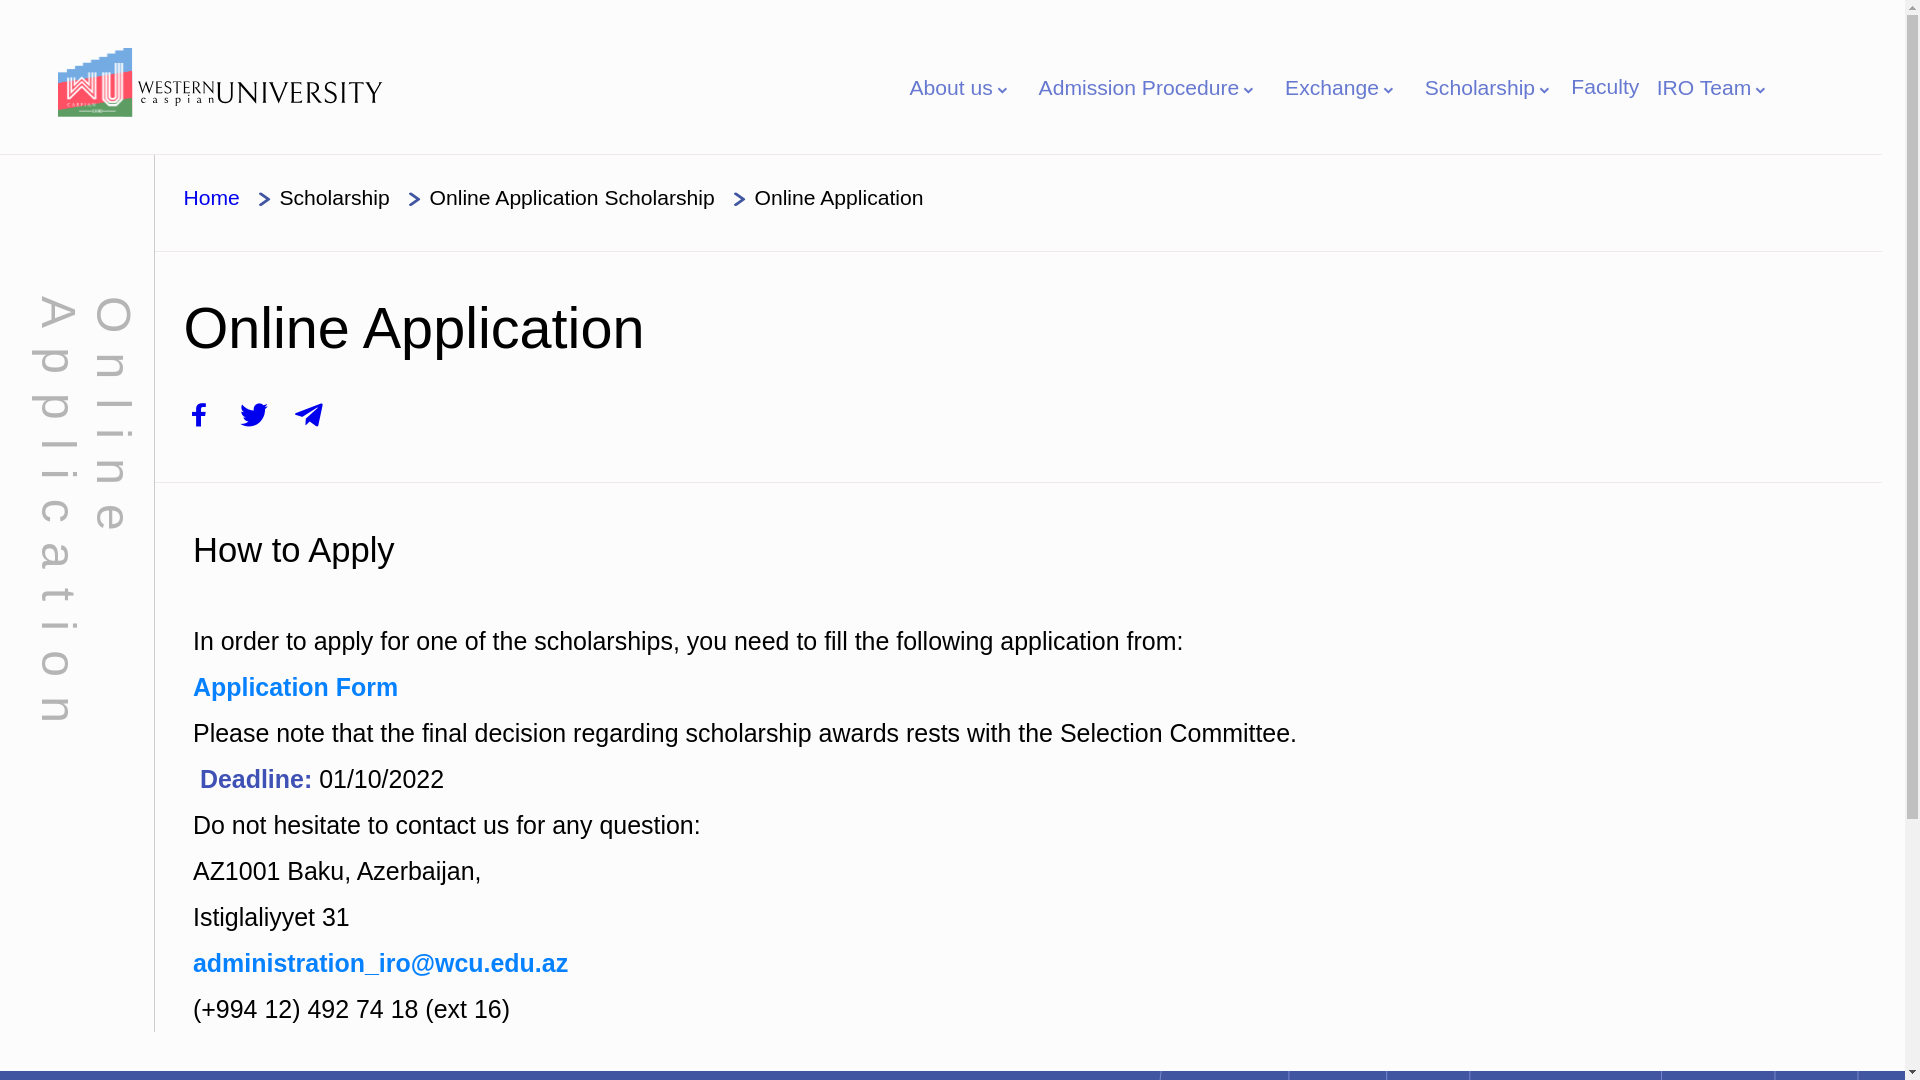 The image size is (1920, 1080). I want to click on About us, so click(961, 88).